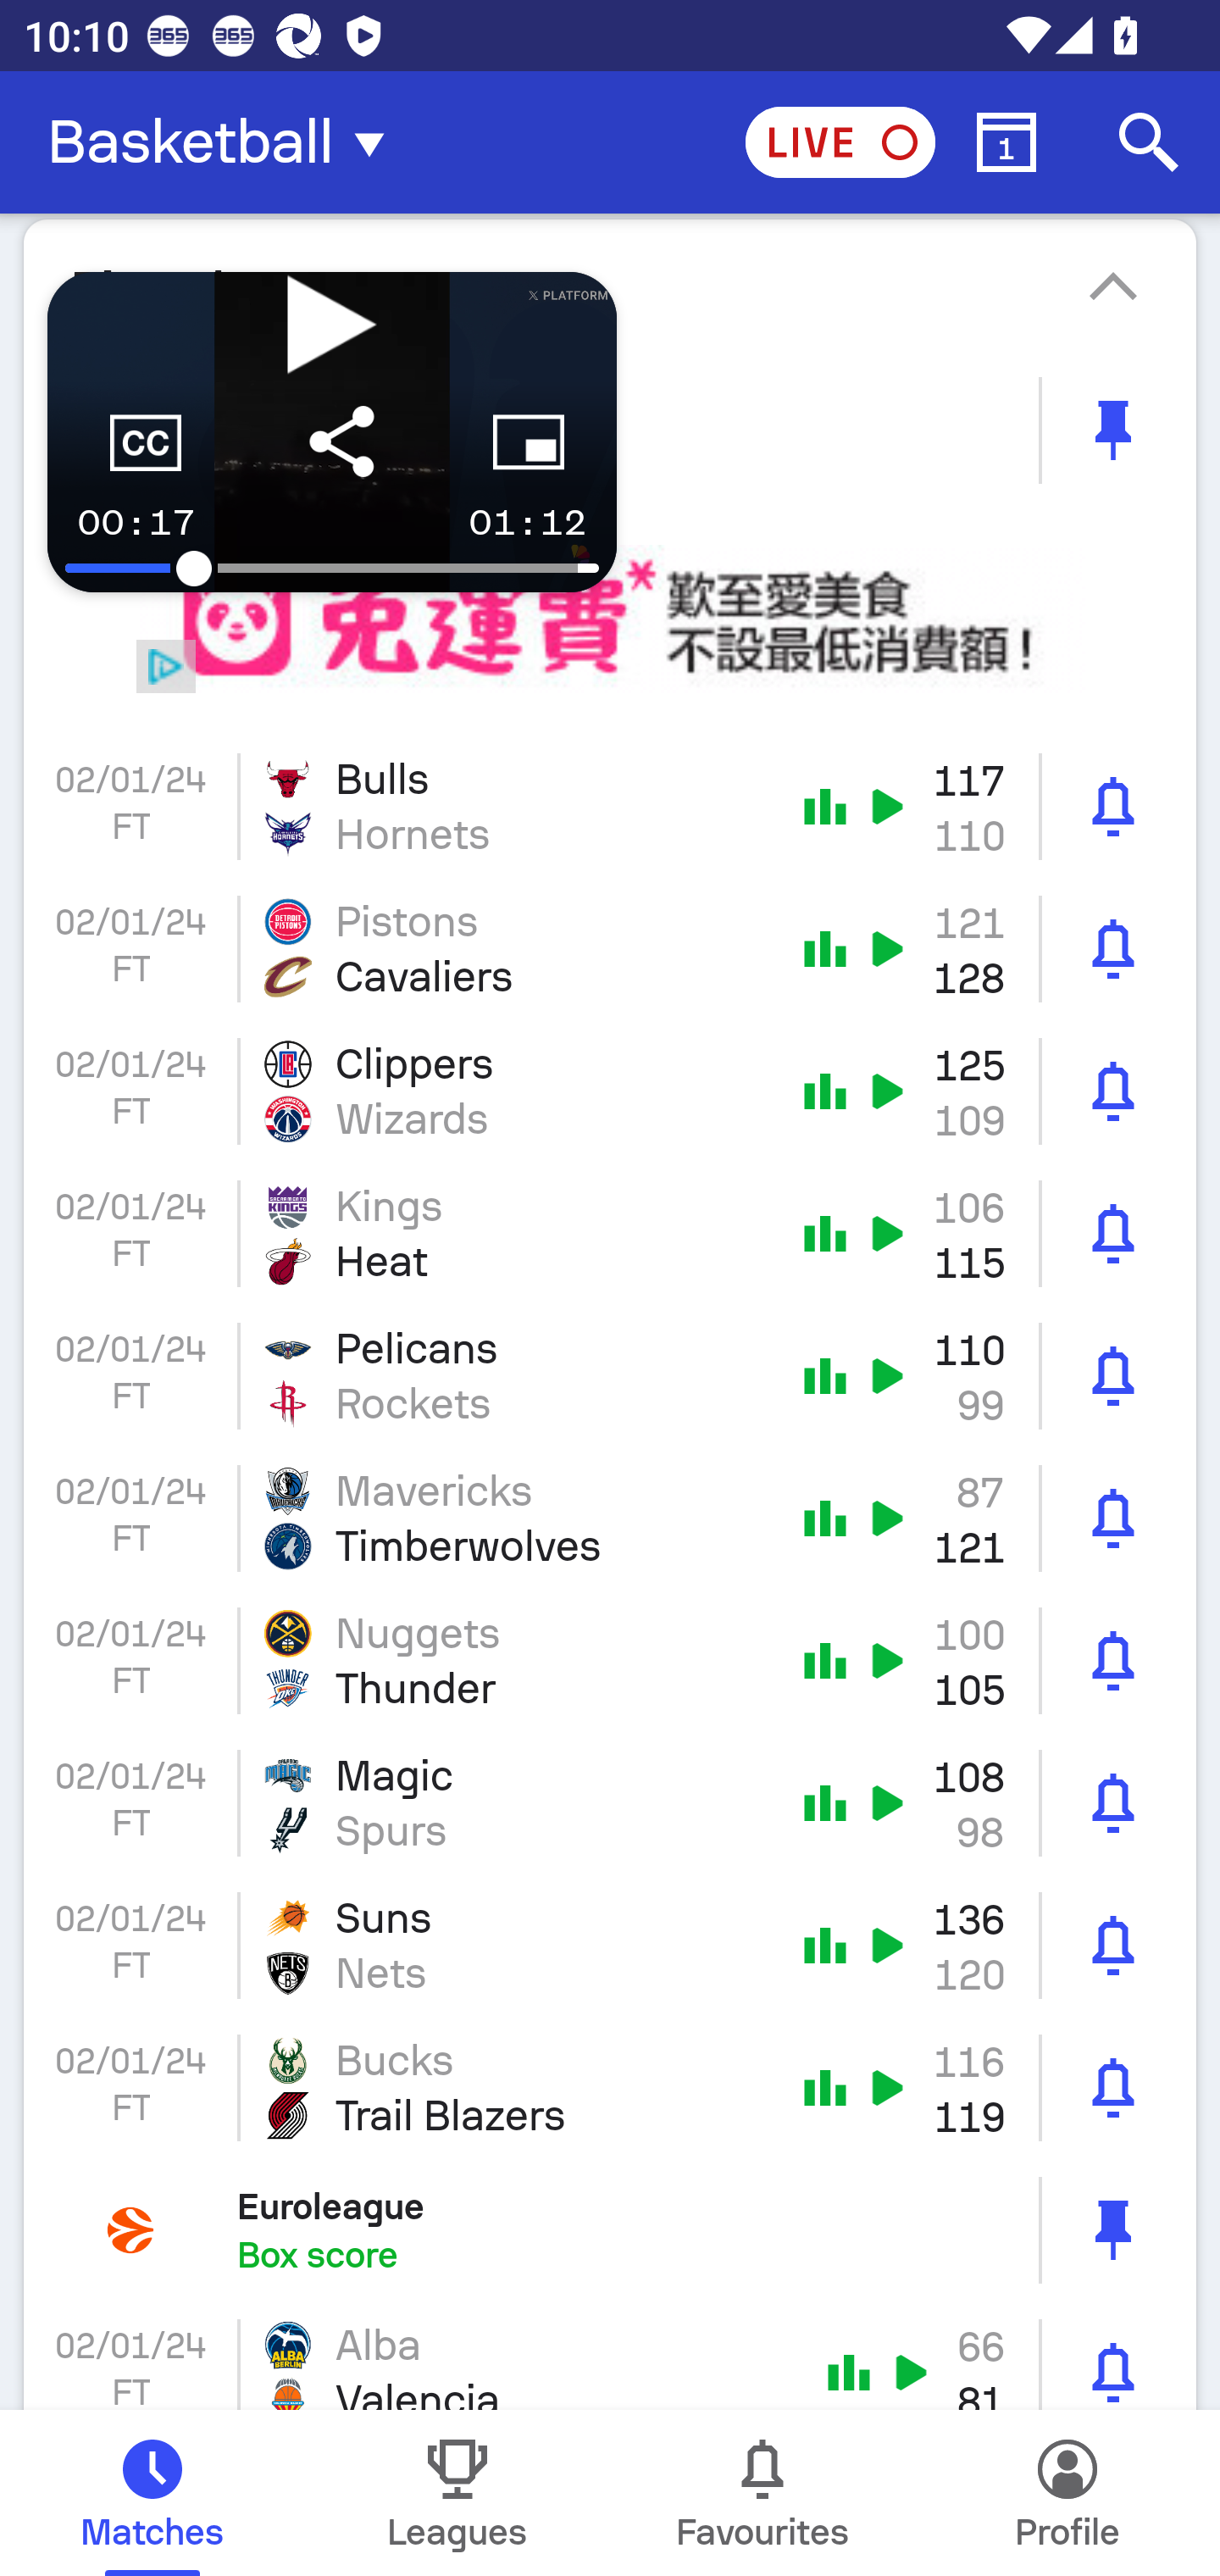 The height and width of the screenshot is (2576, 1220). Describe the element at coordinates (610, 949) in the screenshot. I see `02/01/24 FT Pistons Cavaliers 121 128` at that location.